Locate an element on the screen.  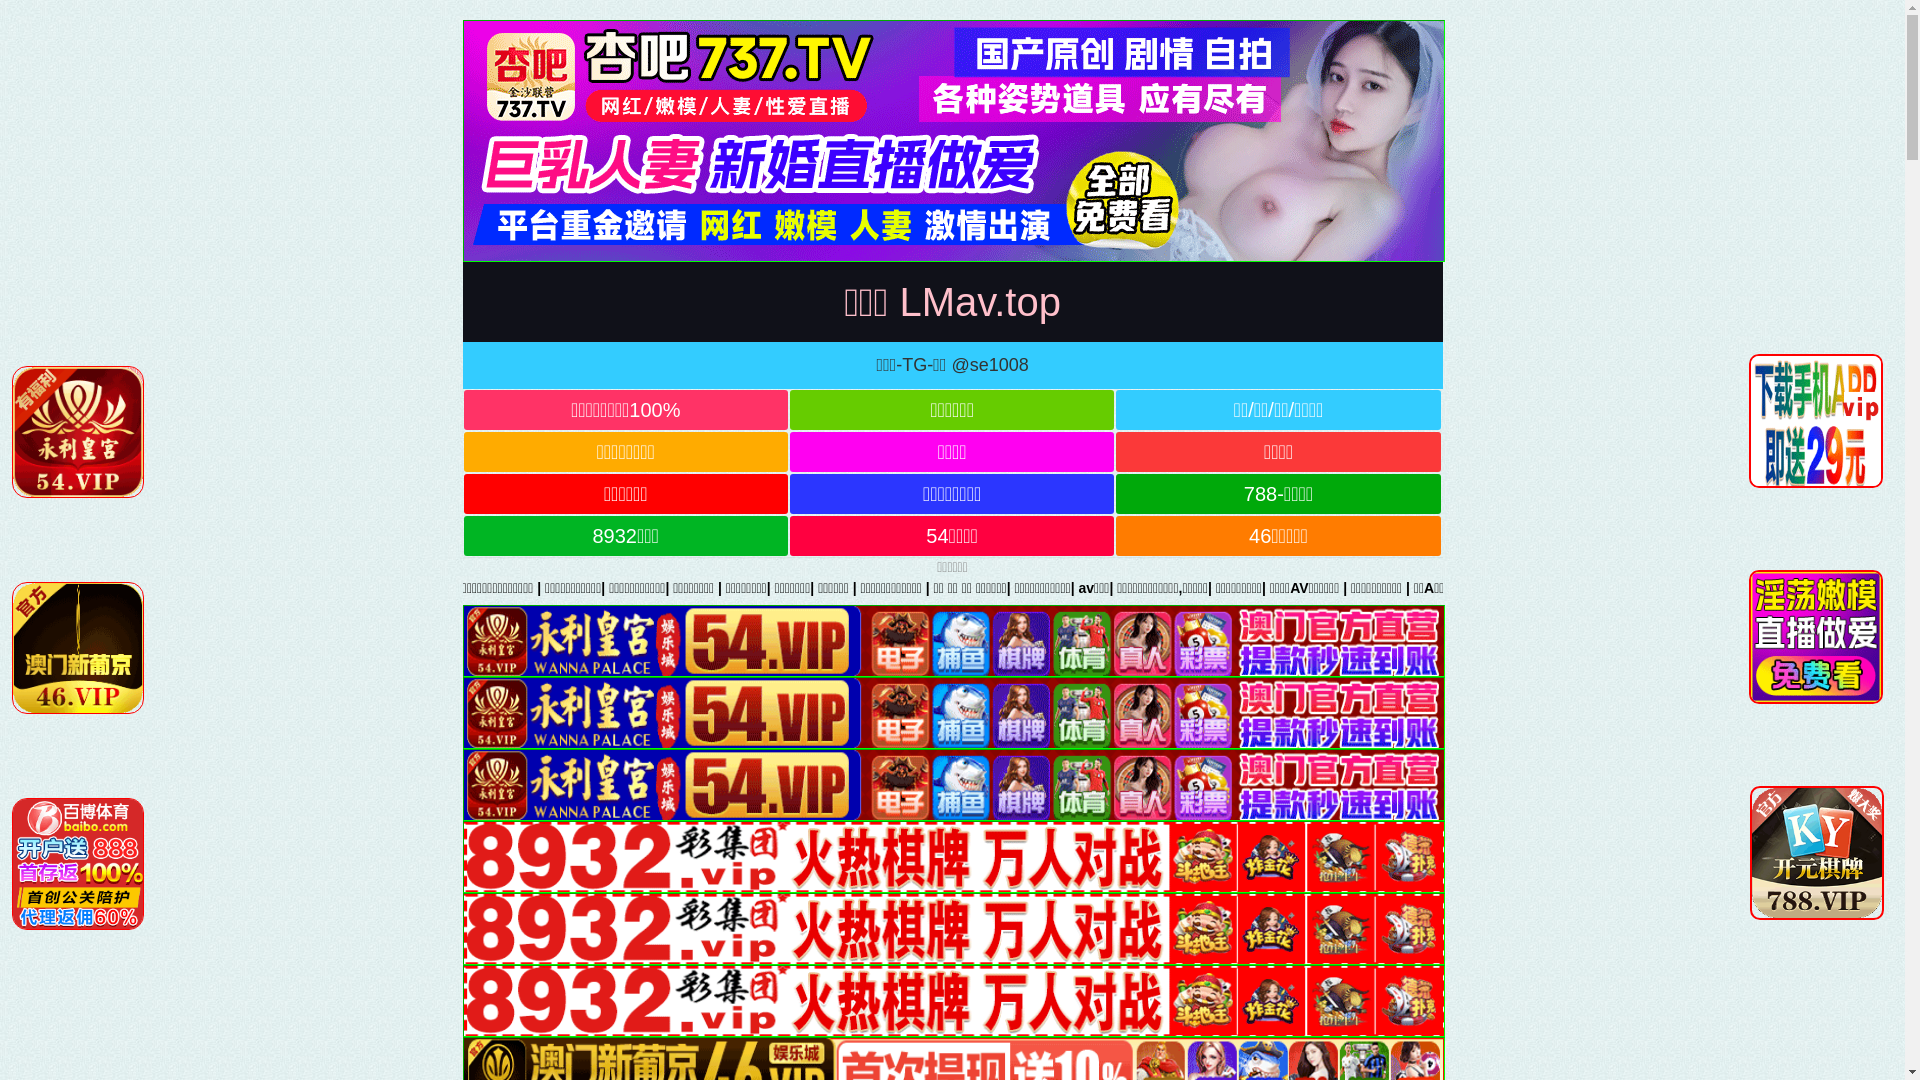
| is located at coordinates (1277, 588).